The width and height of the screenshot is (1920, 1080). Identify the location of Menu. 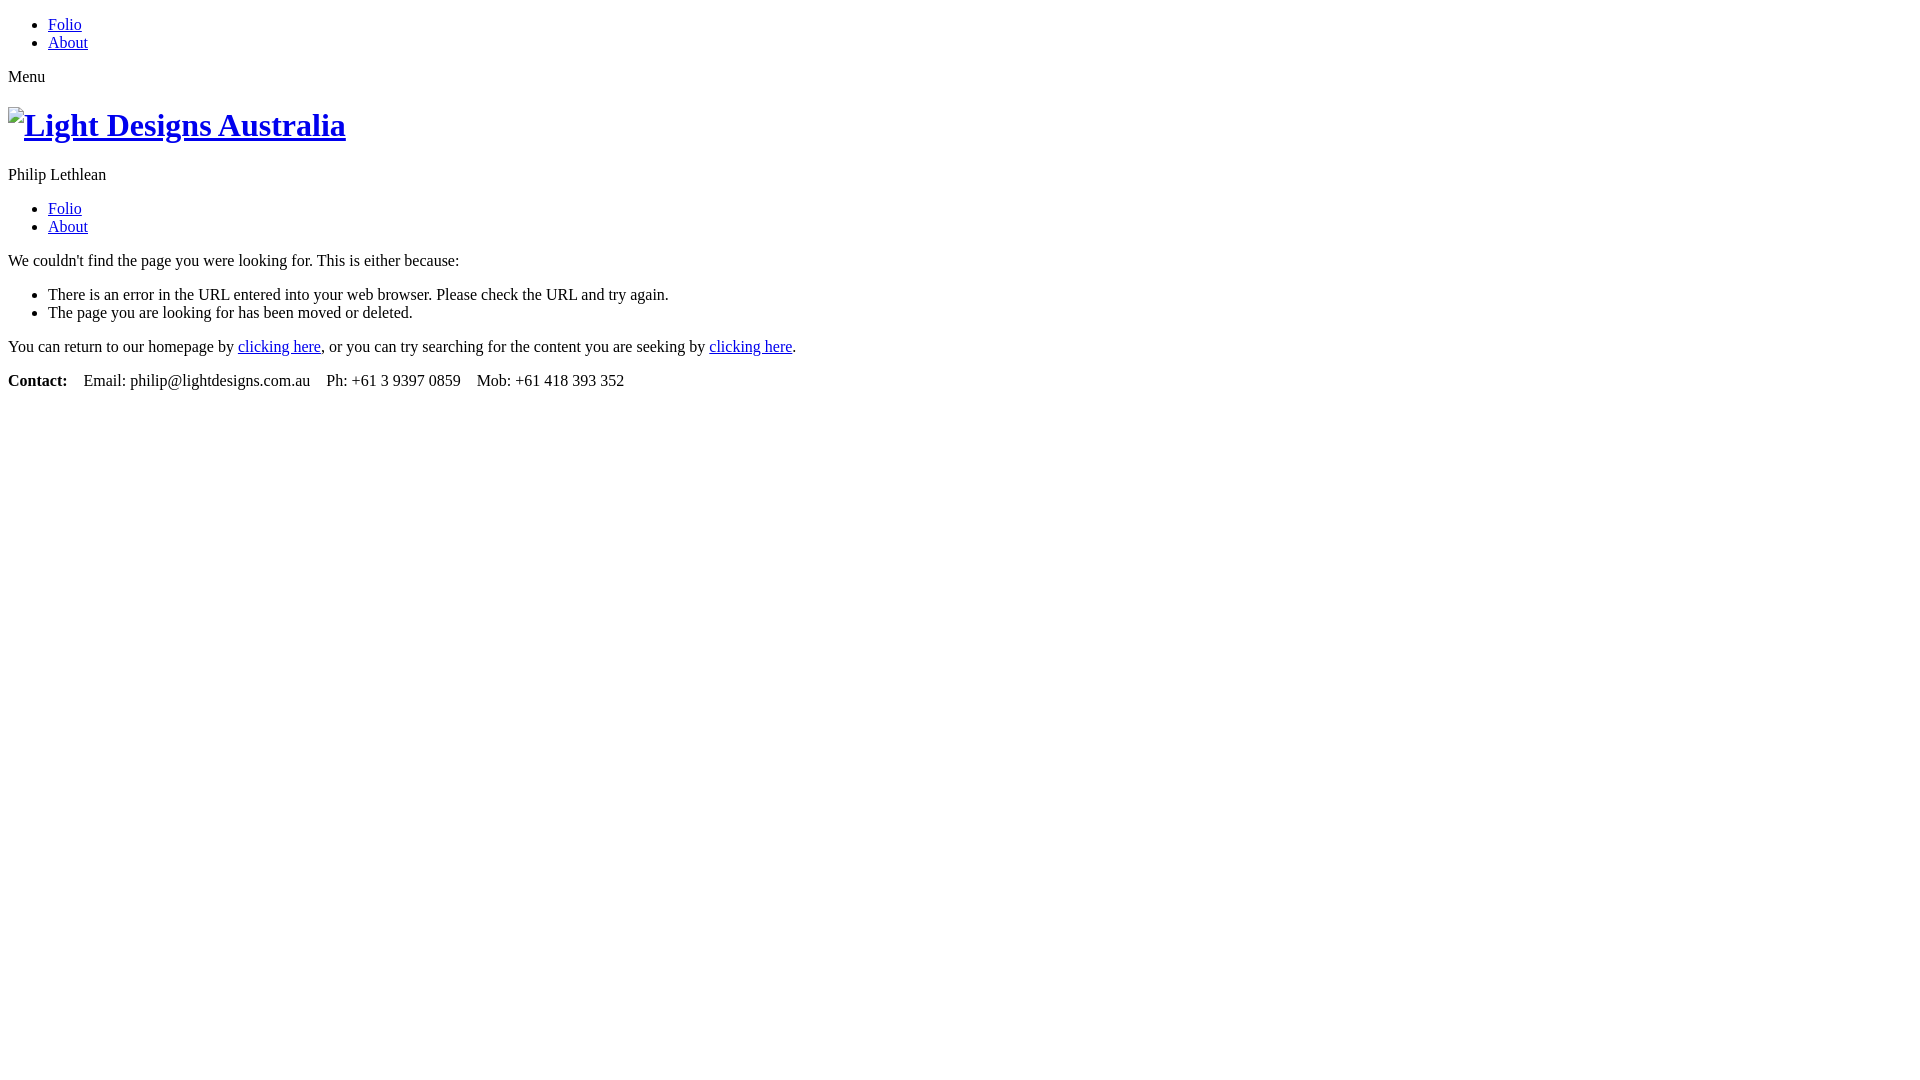
(26, 76).